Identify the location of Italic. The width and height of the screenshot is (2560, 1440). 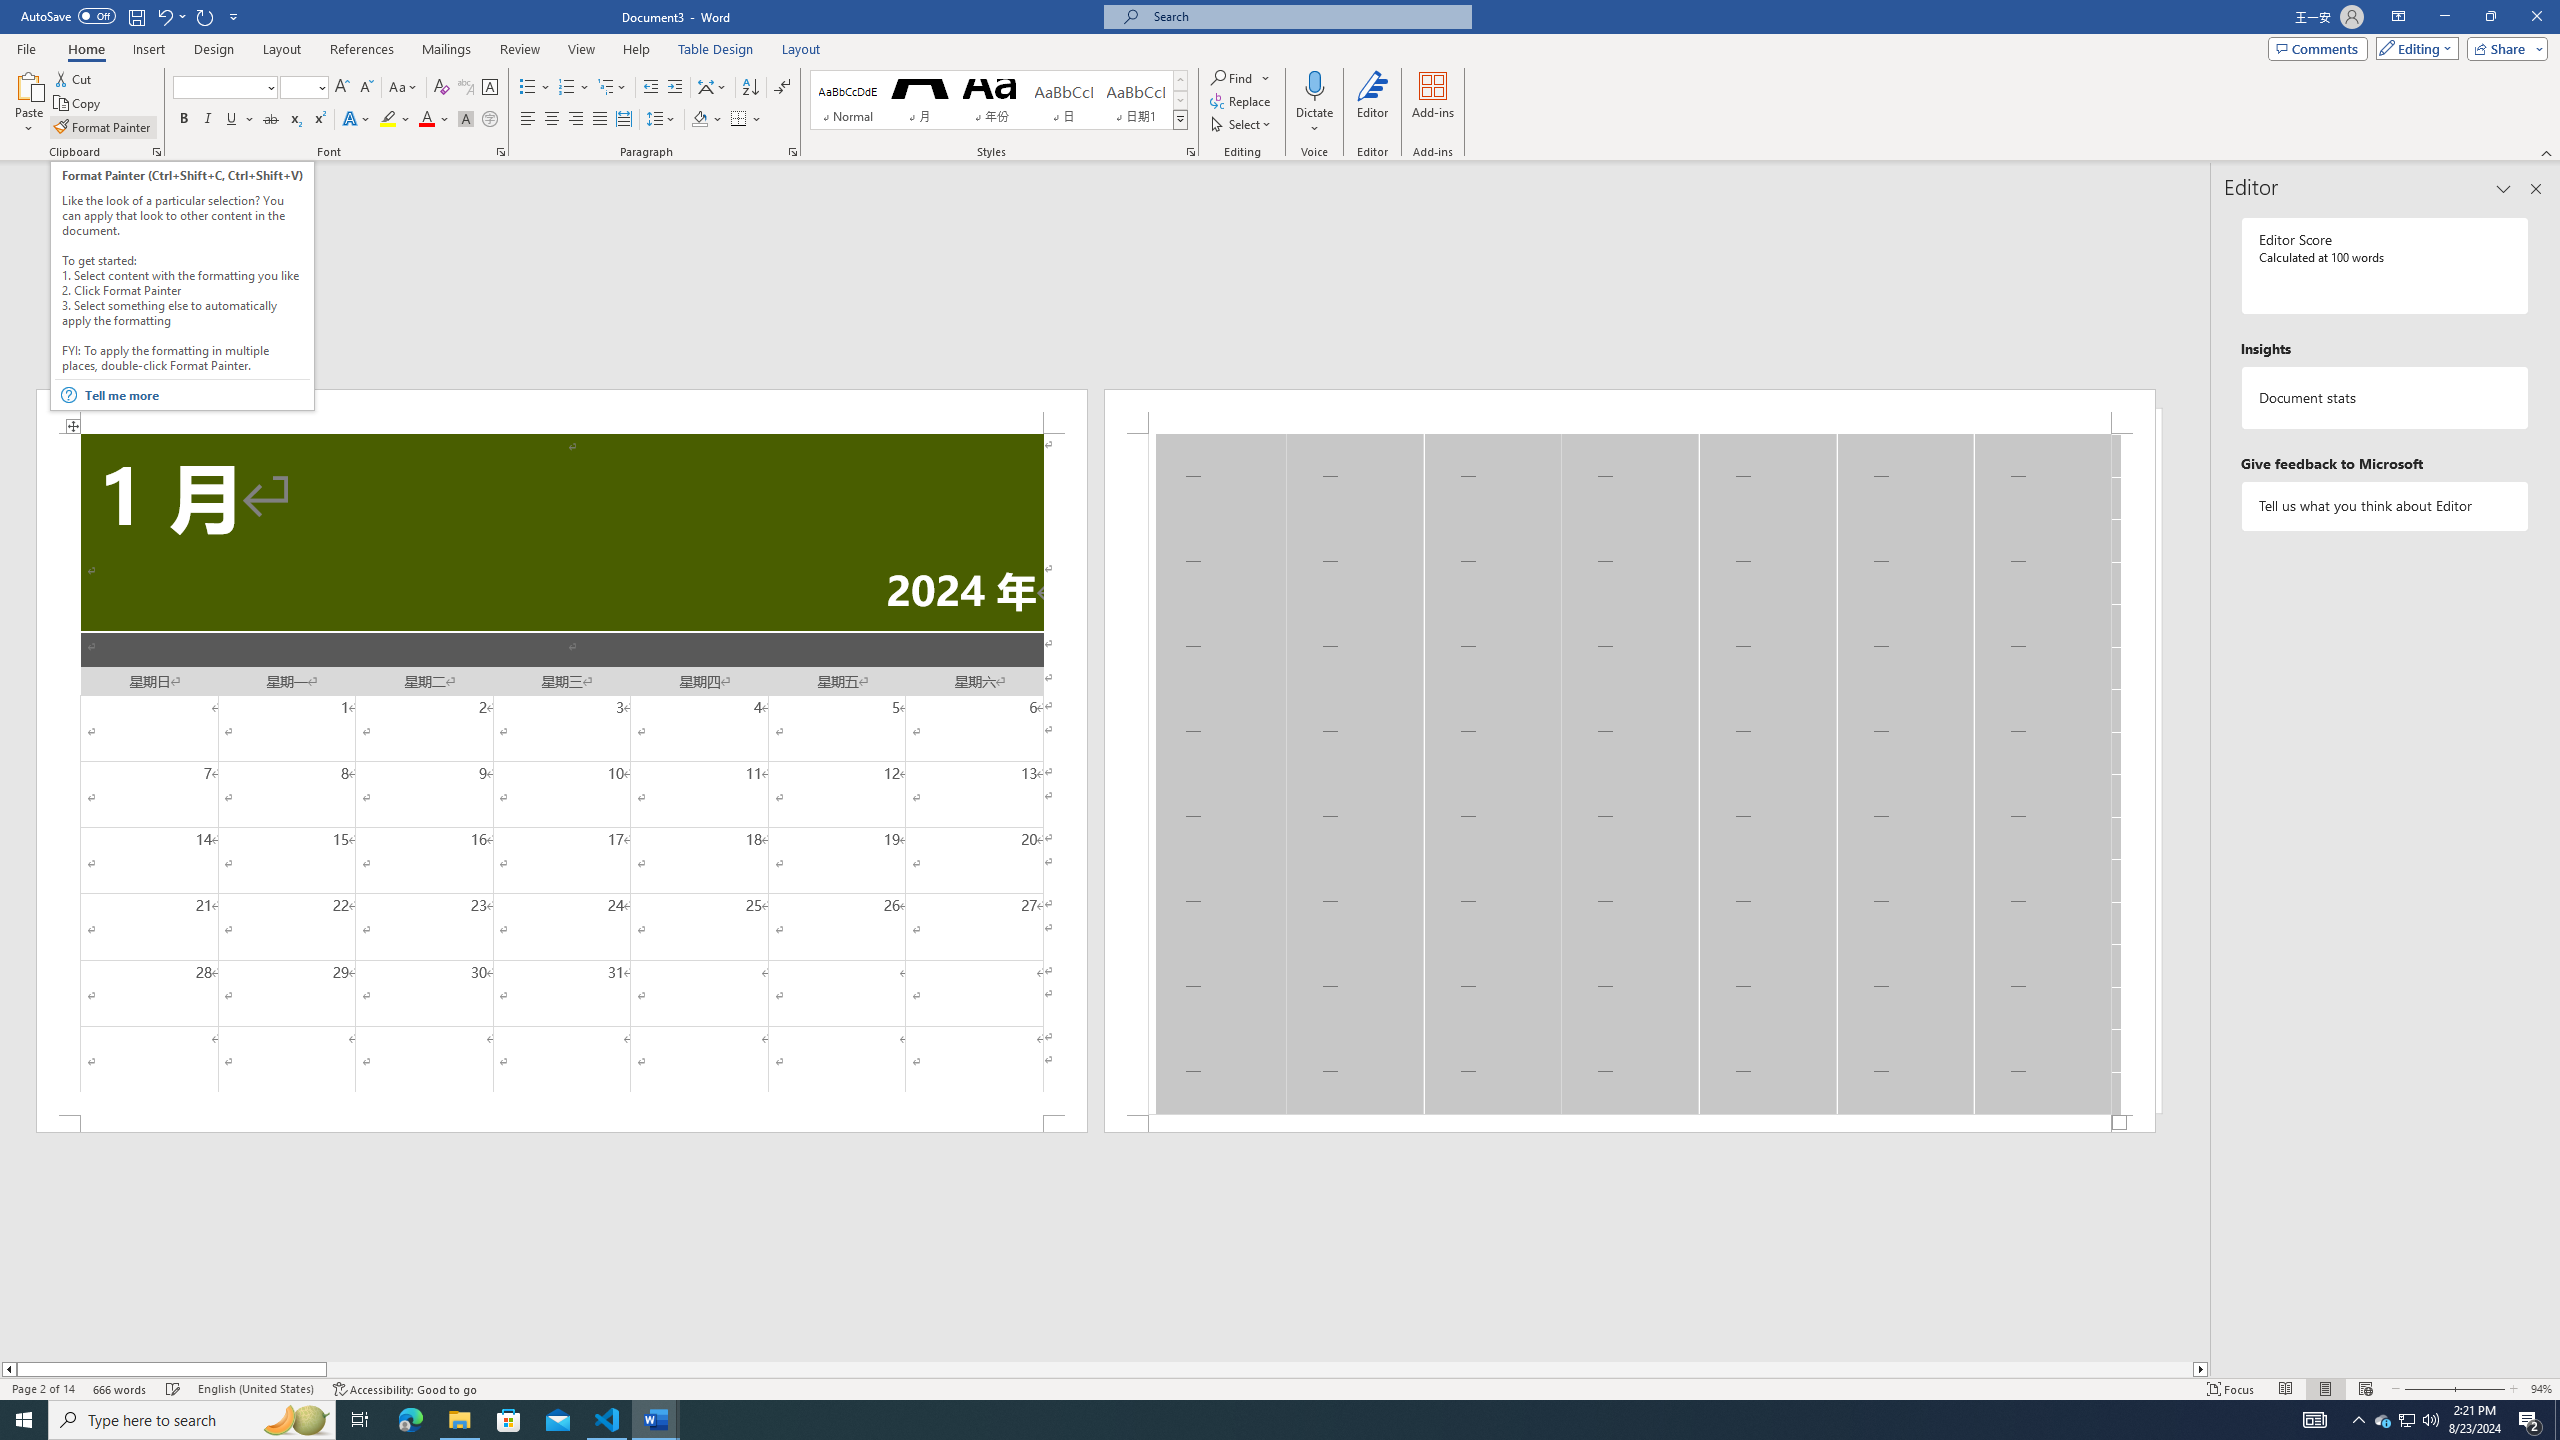
(208, 120).